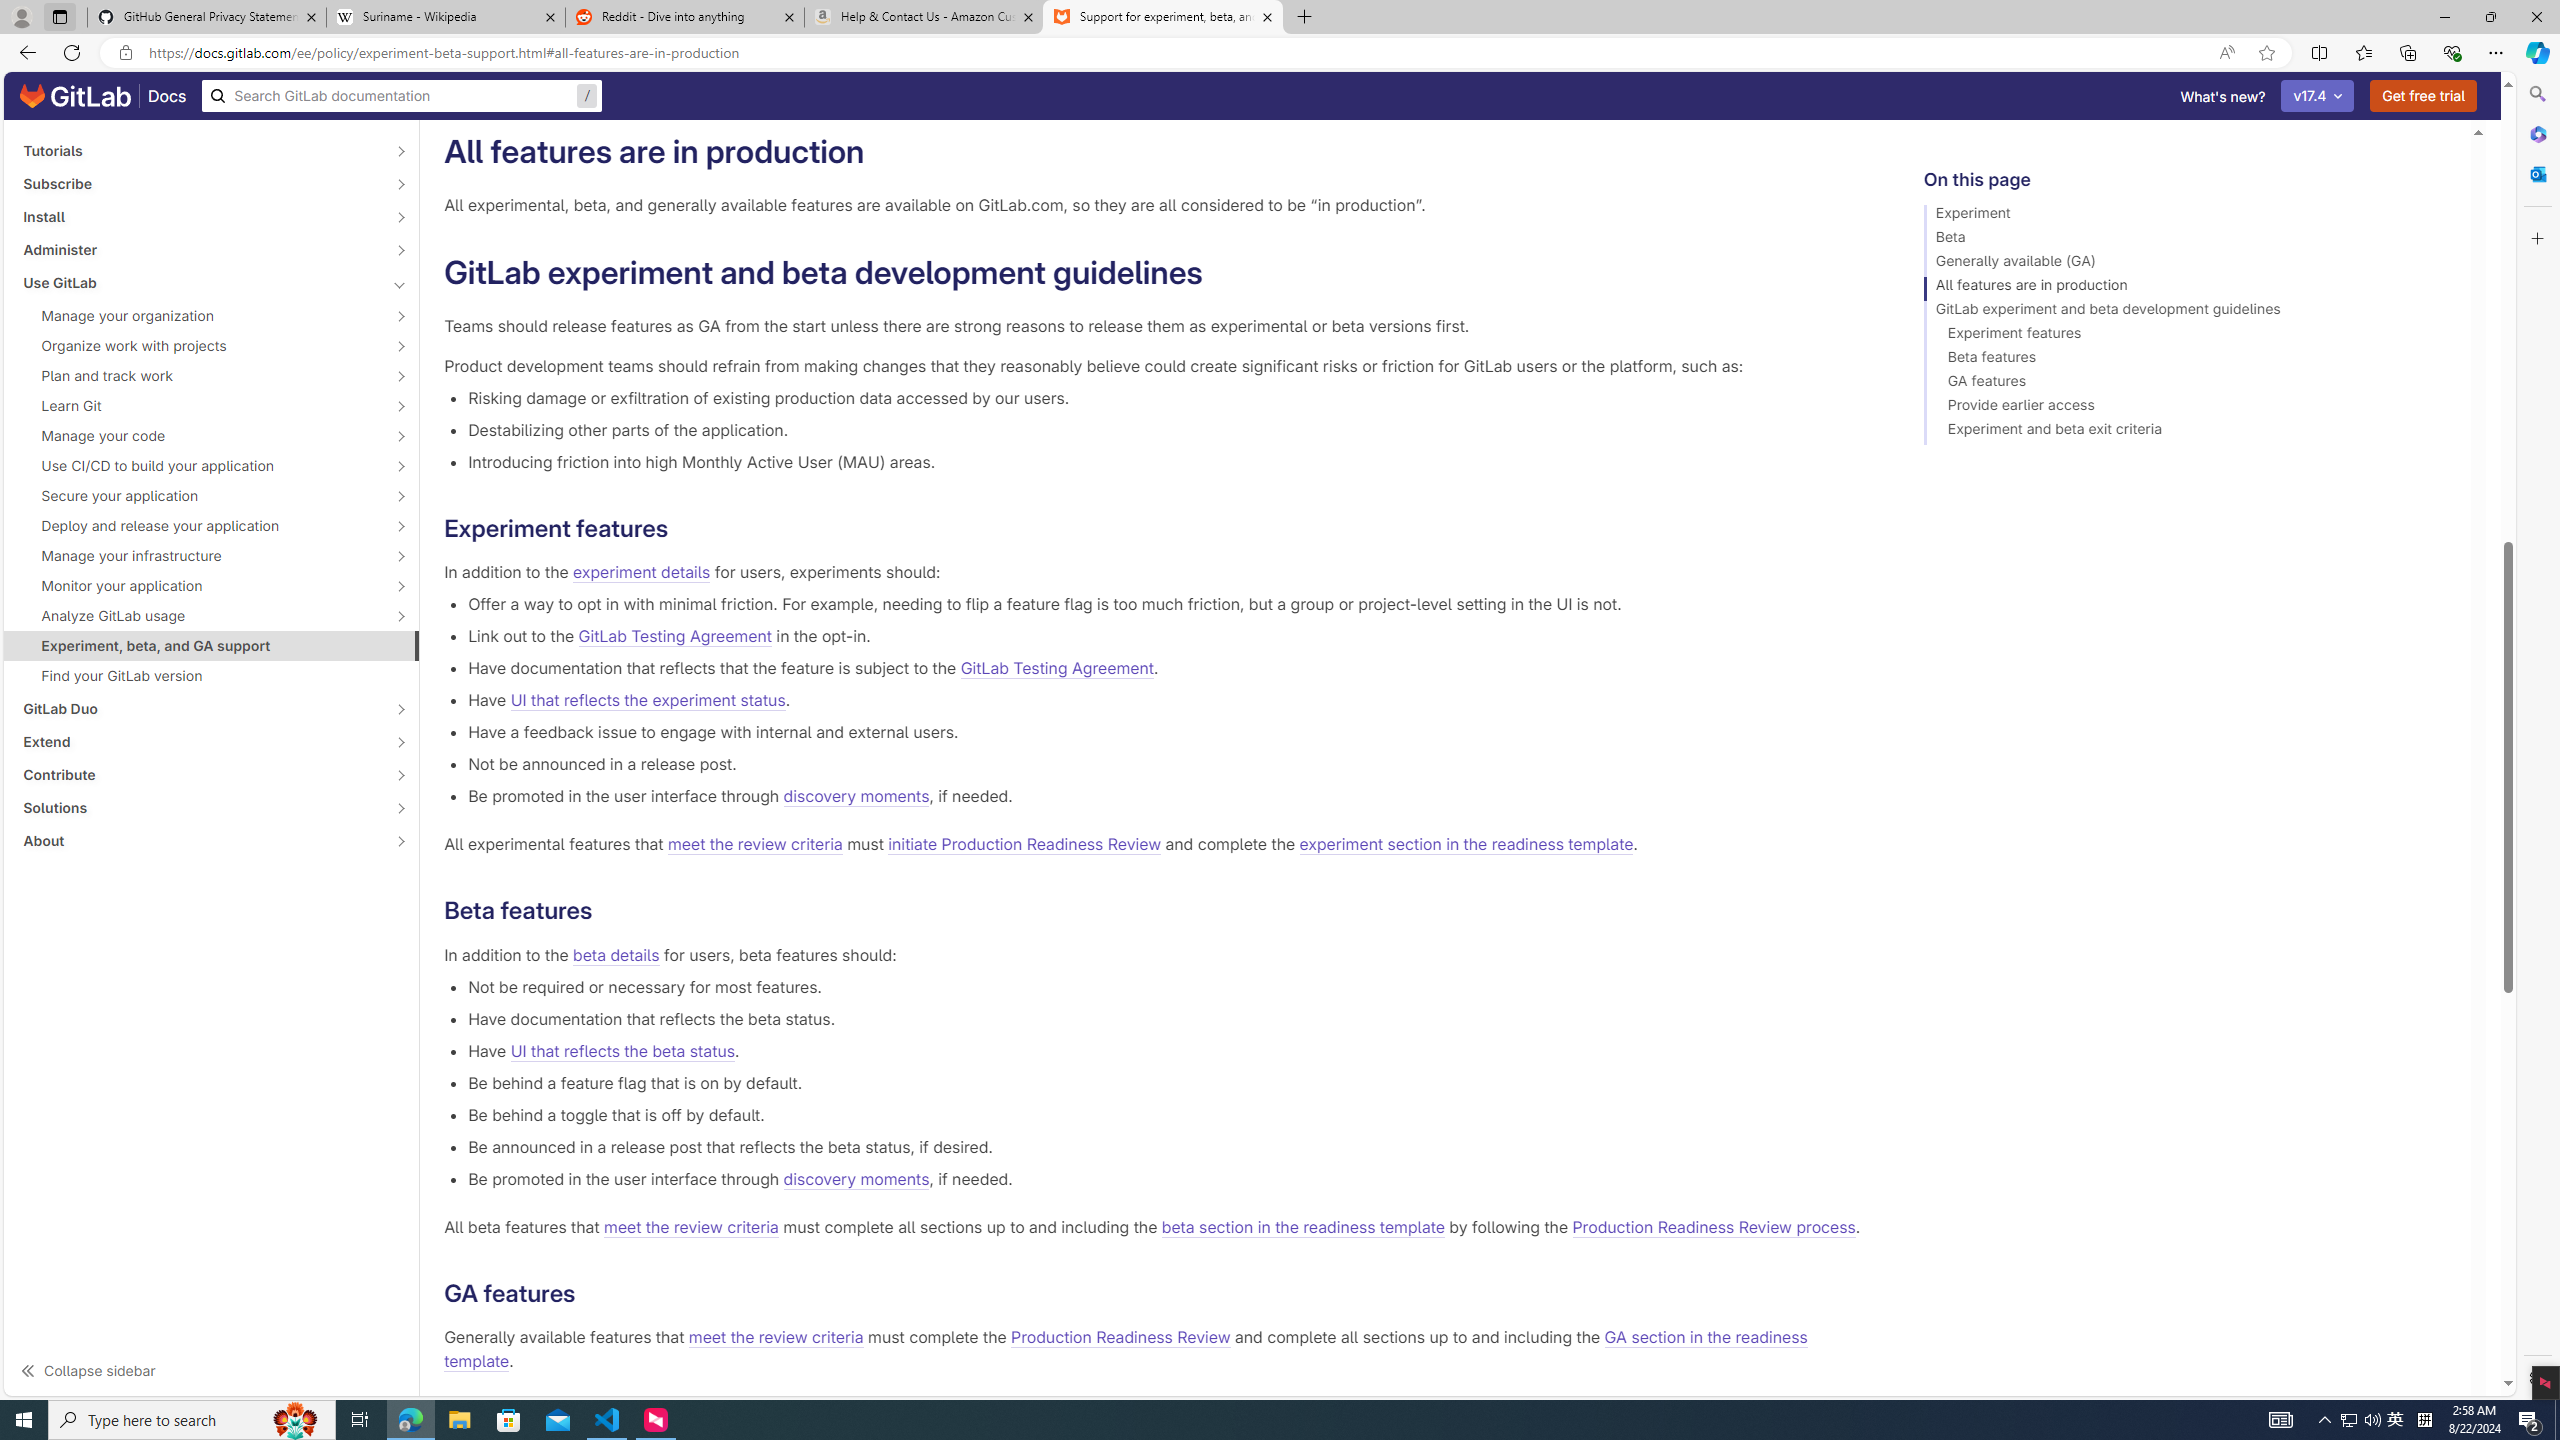 This screenshot has width=2560, height=1440. Describe the element at coordinates (2188, 360) in the screenshot. I see `Beta features` at that location.